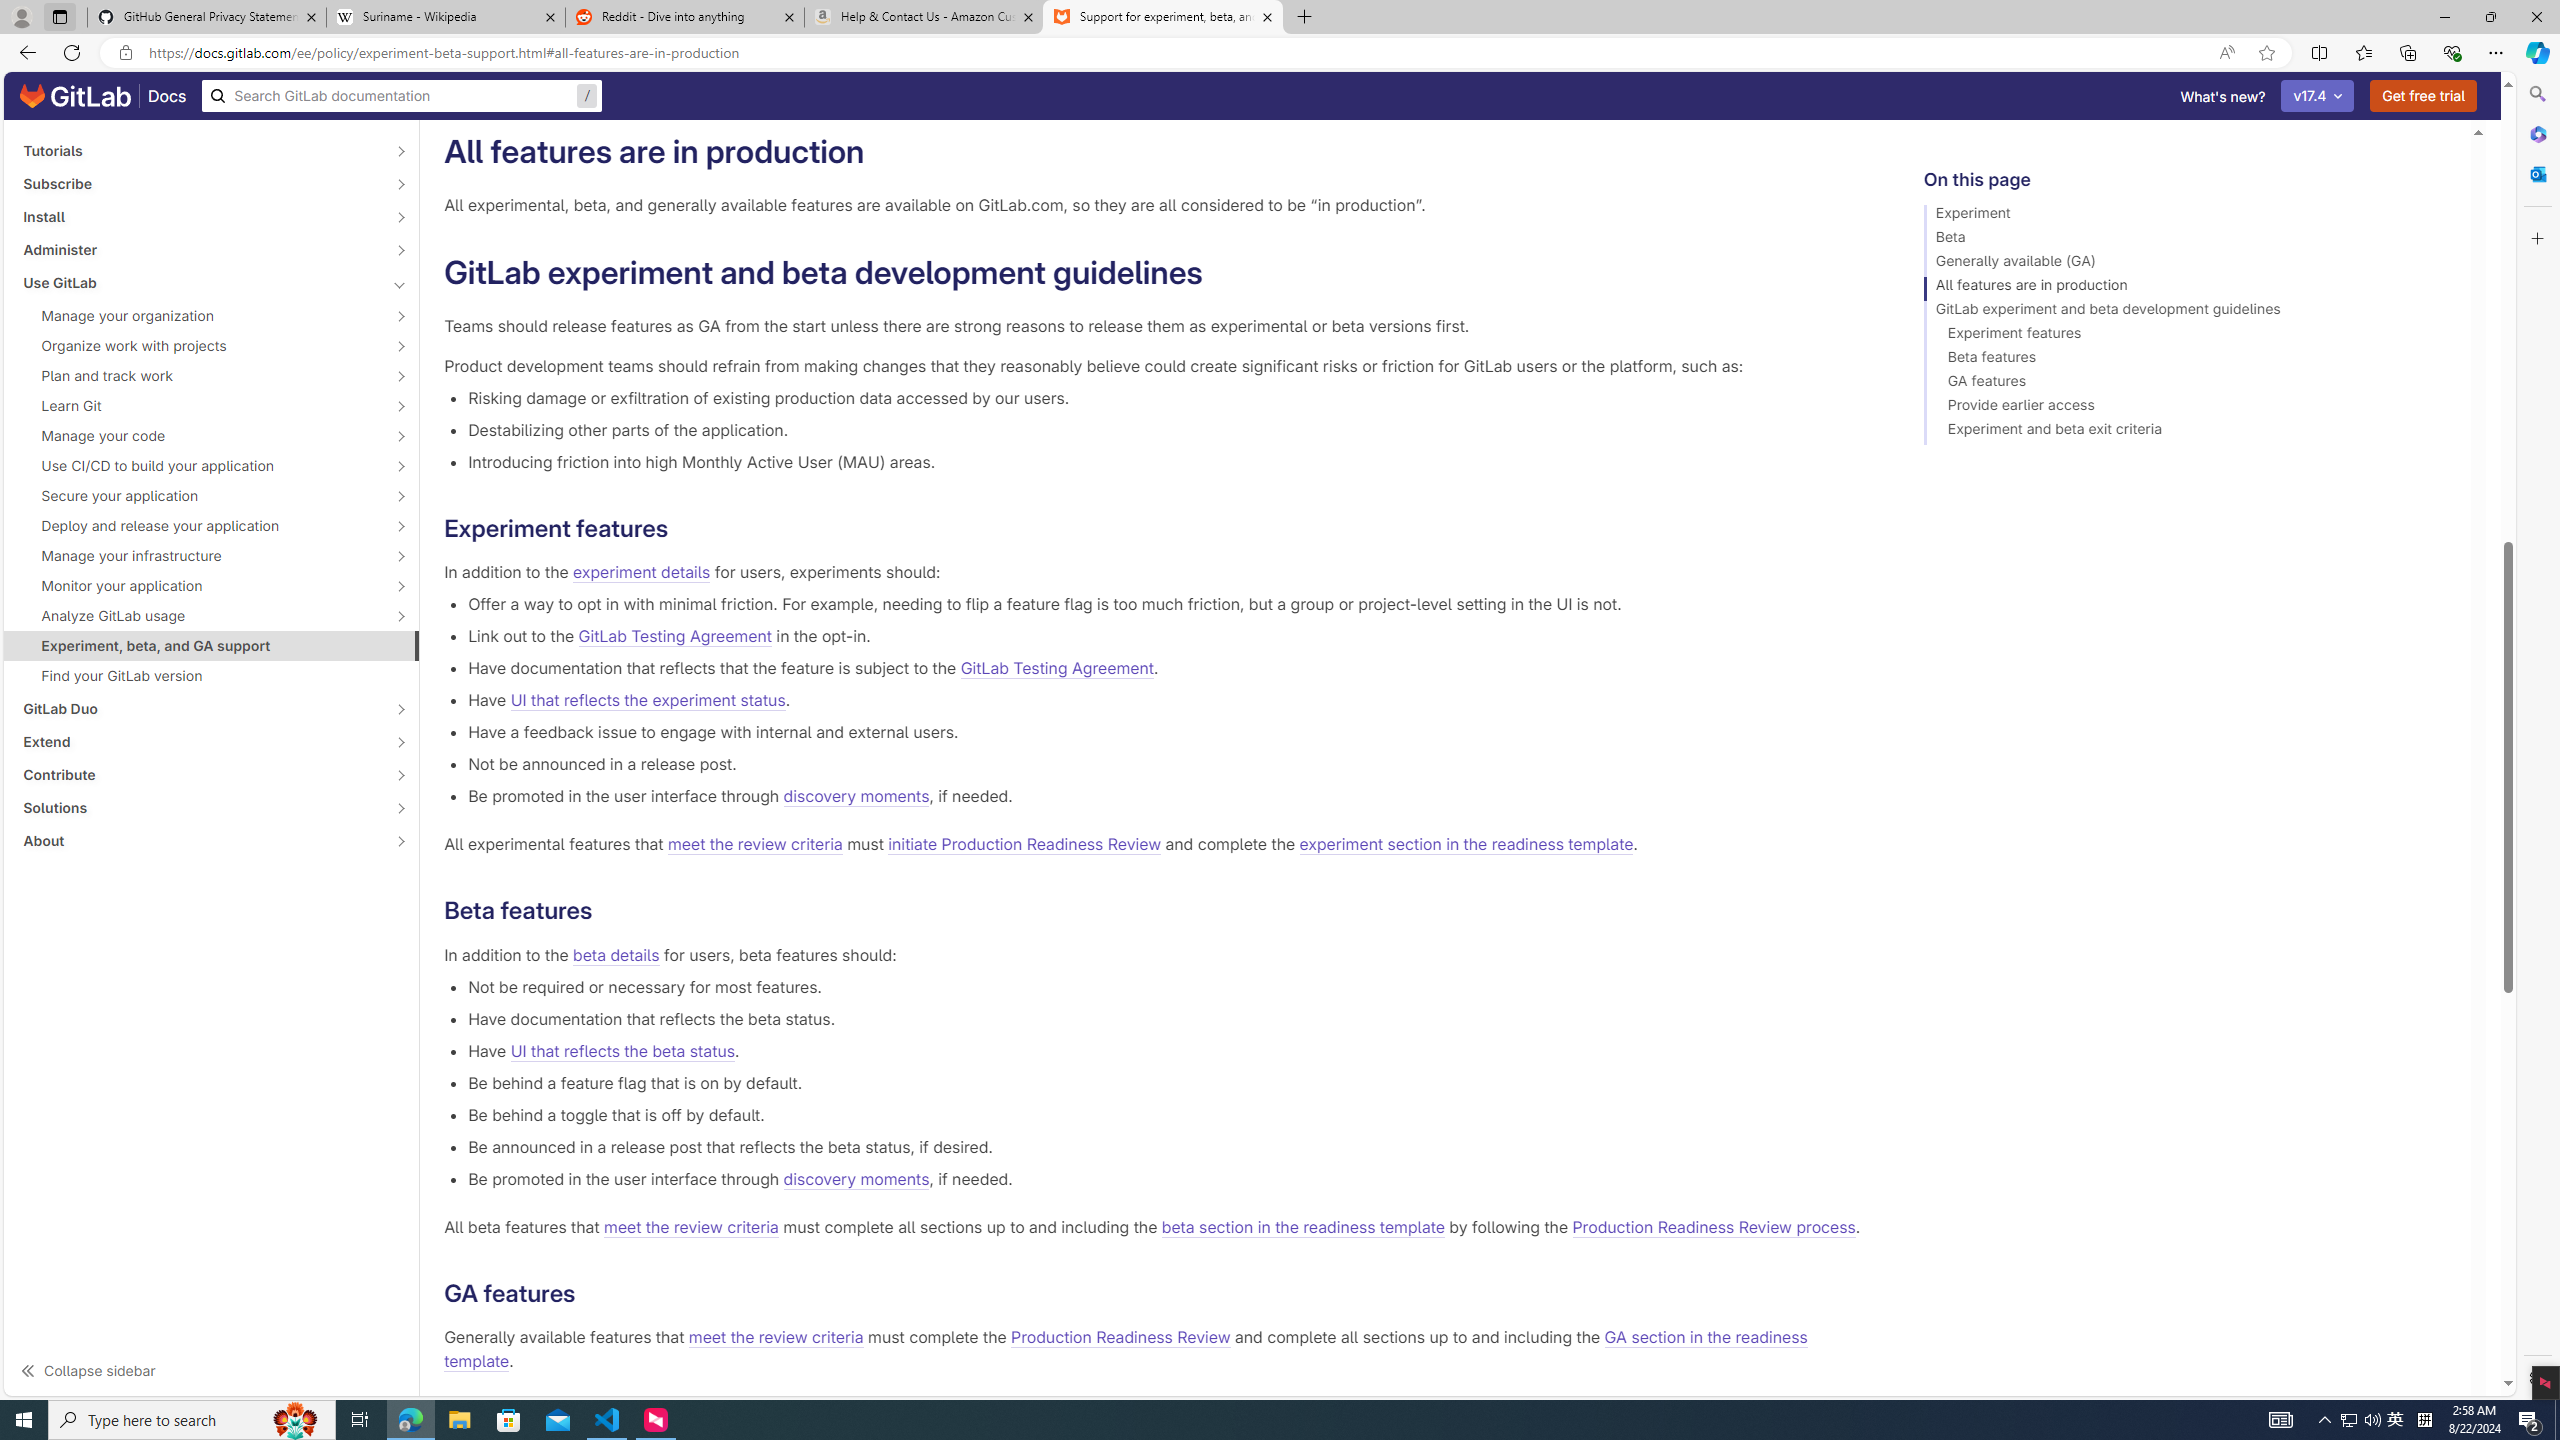 This screenshot has width=2560, height=1440. Describe the element at coordinates (2188, 360) in the screenshot. I see `Beta features` at that location.